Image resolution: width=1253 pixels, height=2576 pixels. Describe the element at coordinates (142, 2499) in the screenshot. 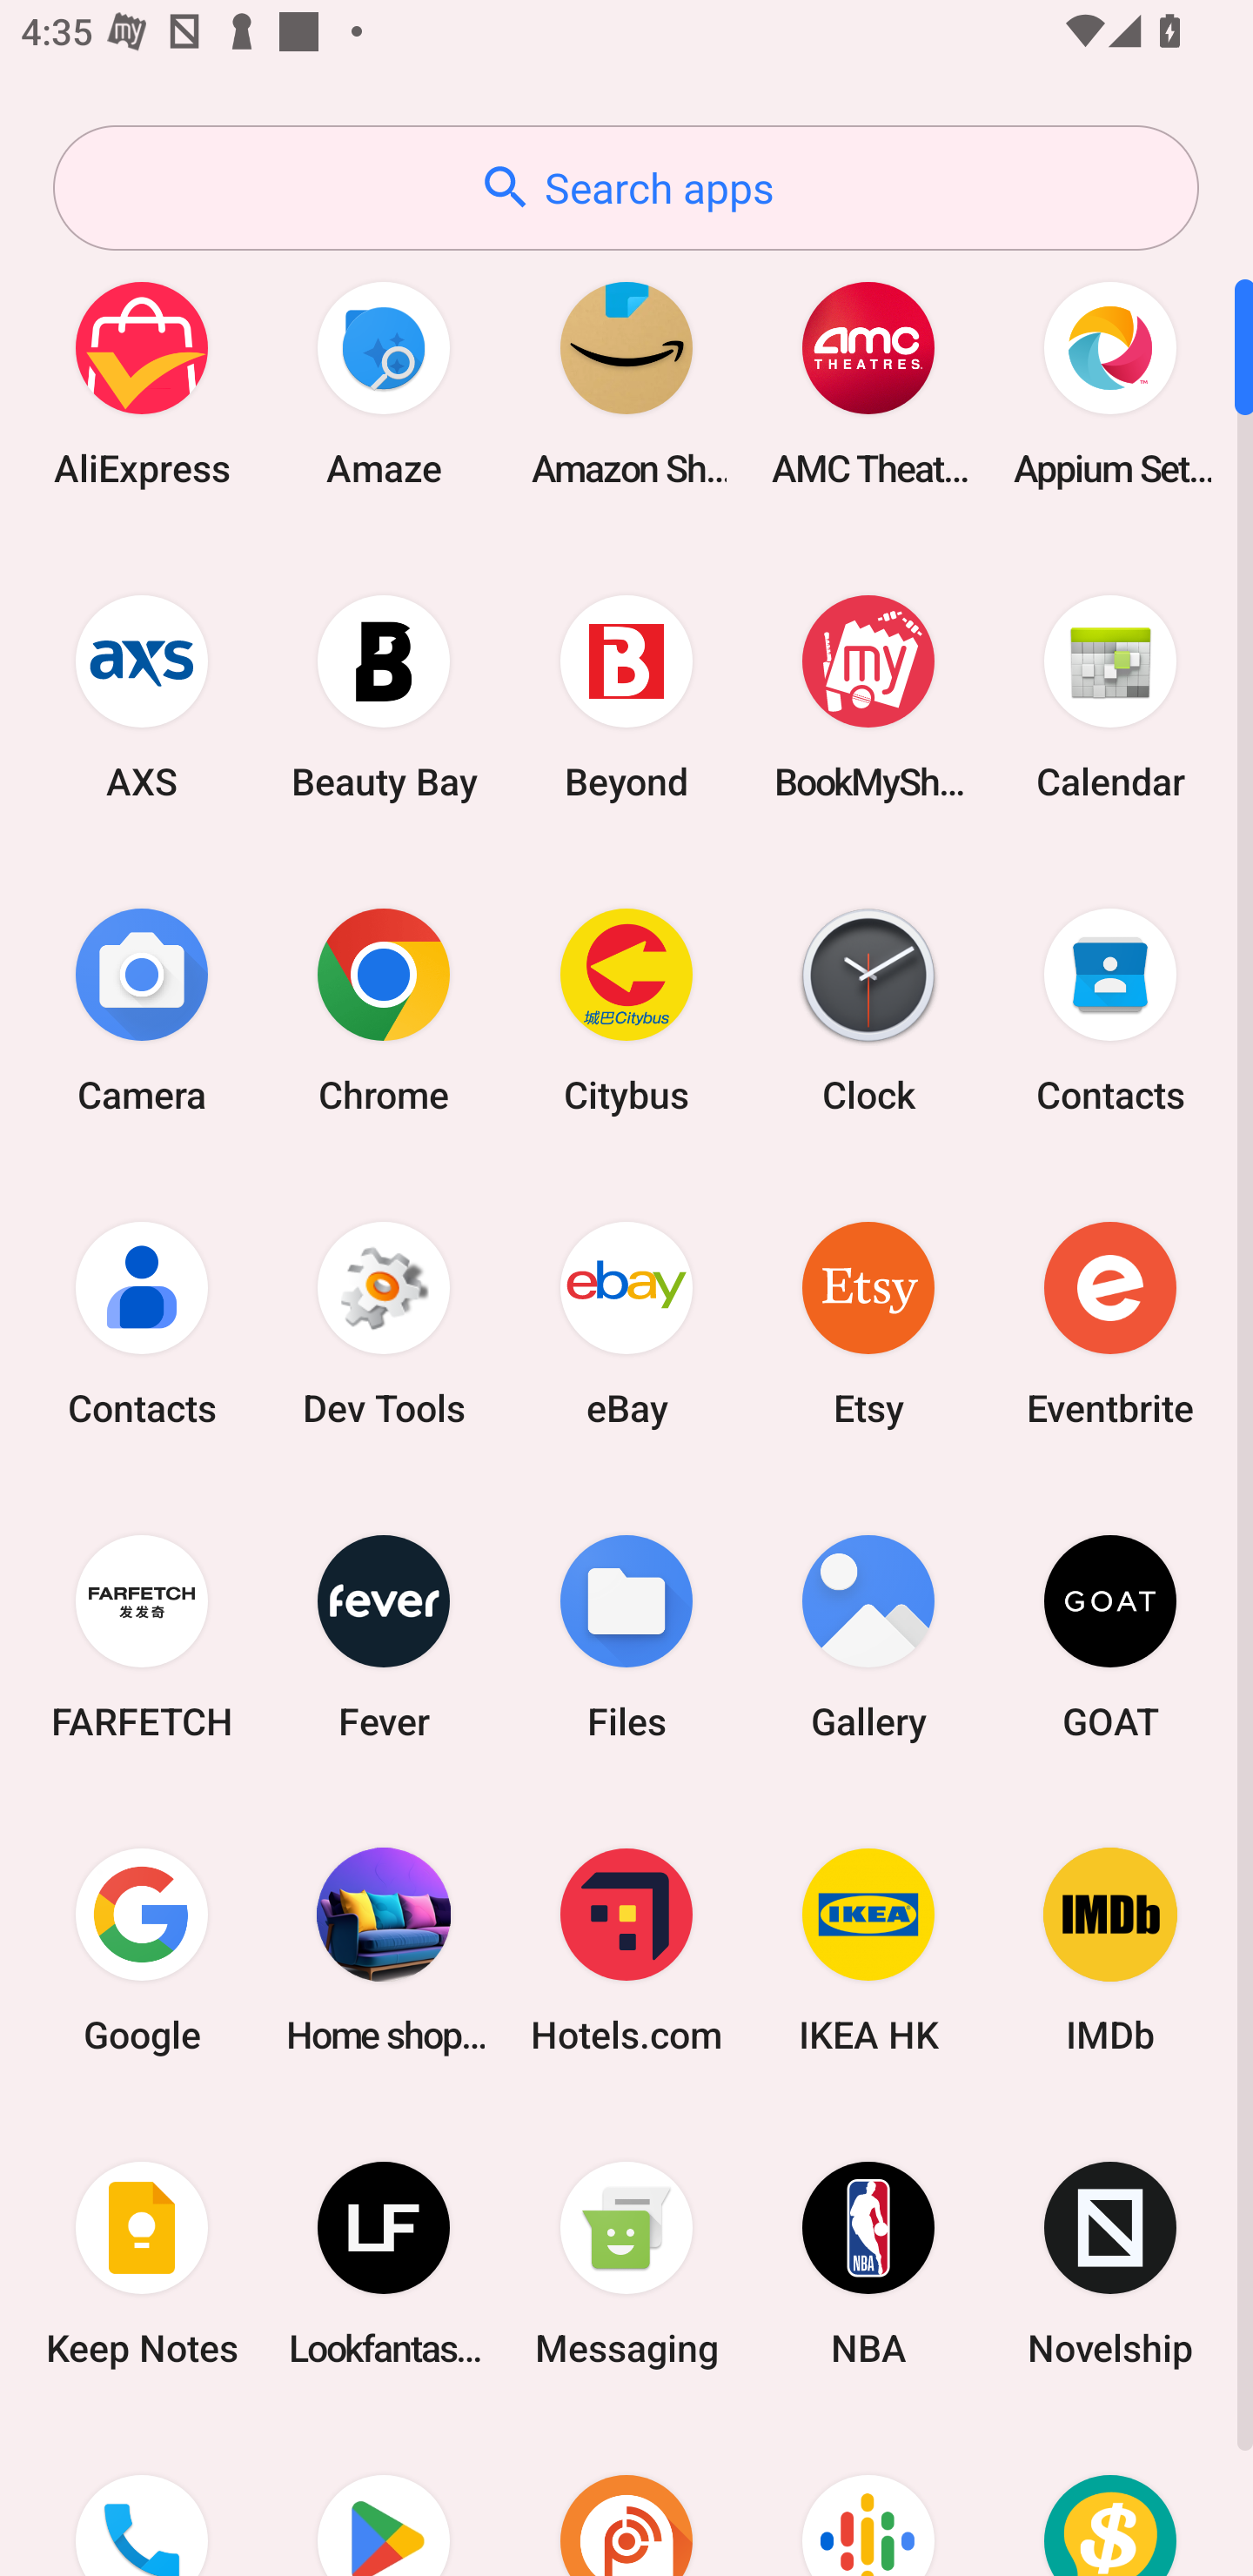

I see `Phone` at that location.